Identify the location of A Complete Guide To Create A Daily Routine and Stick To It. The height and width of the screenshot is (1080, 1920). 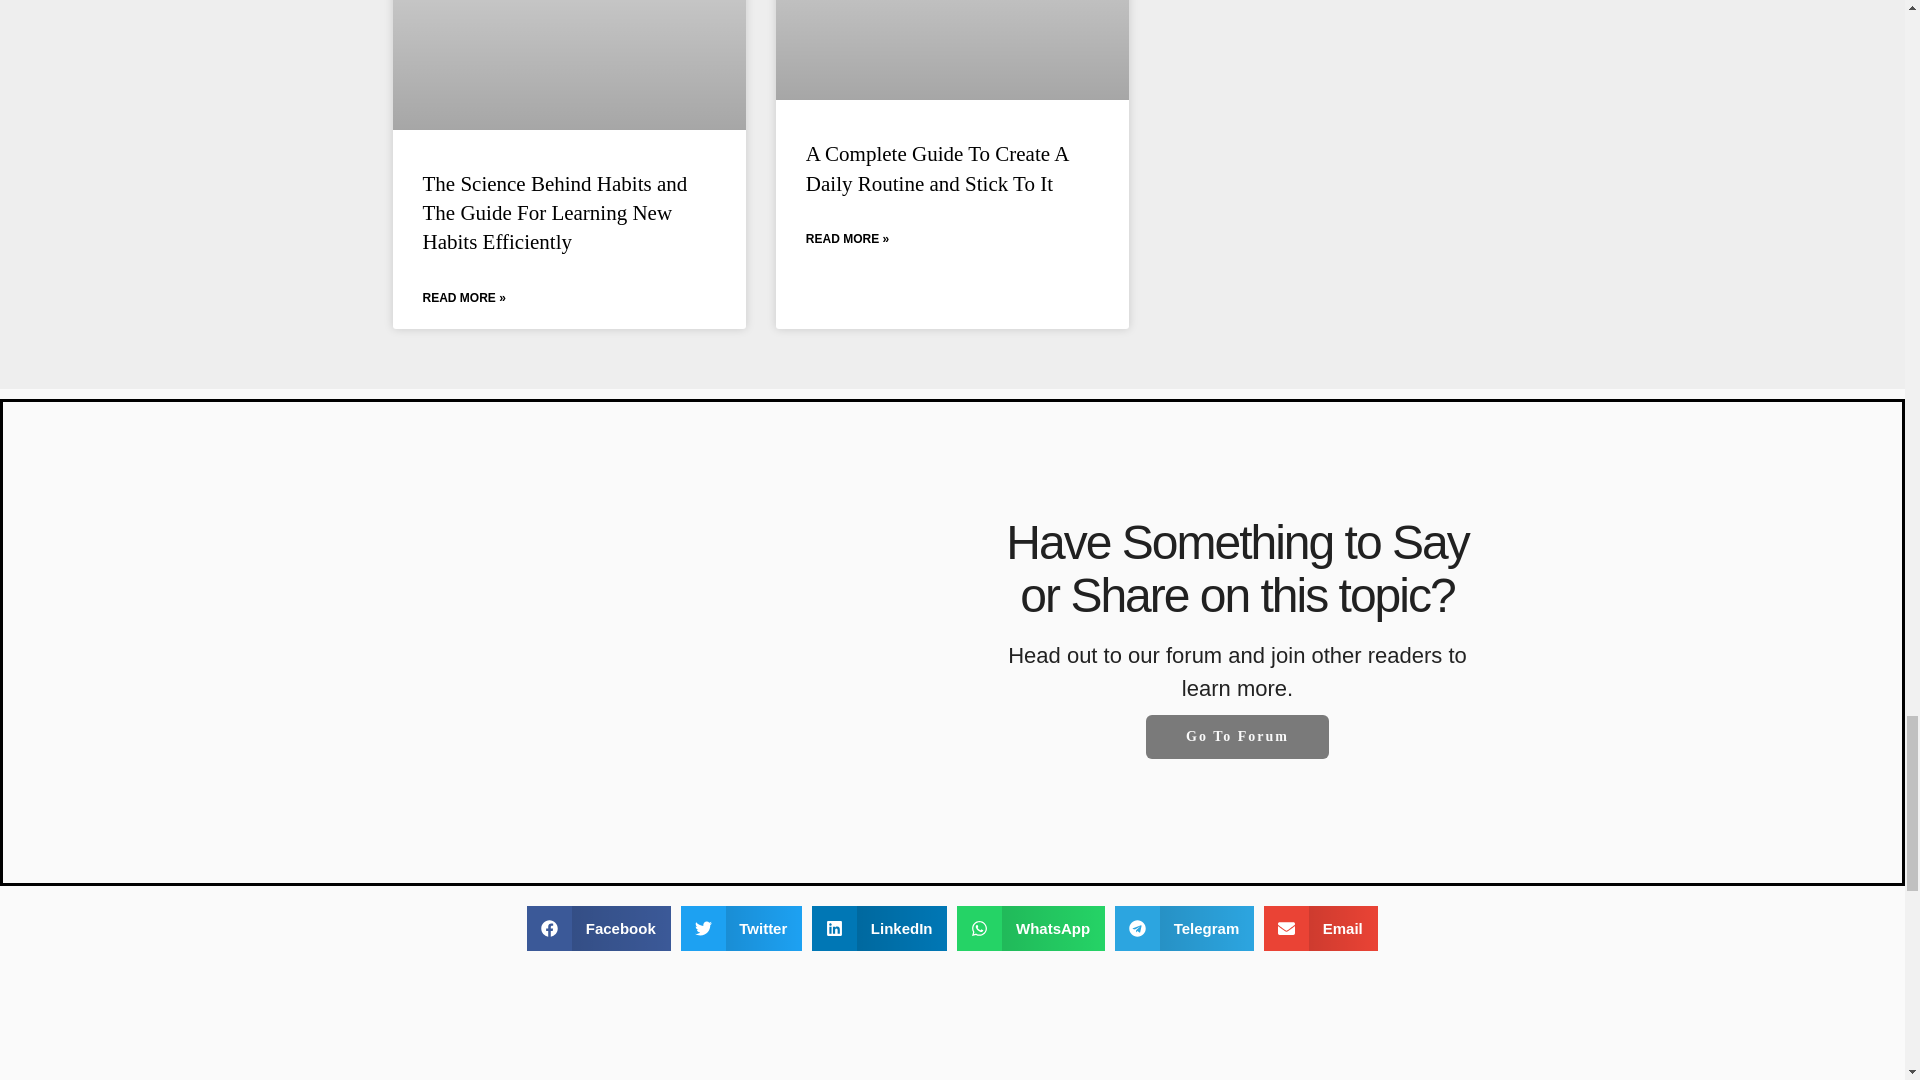
(936, 168).